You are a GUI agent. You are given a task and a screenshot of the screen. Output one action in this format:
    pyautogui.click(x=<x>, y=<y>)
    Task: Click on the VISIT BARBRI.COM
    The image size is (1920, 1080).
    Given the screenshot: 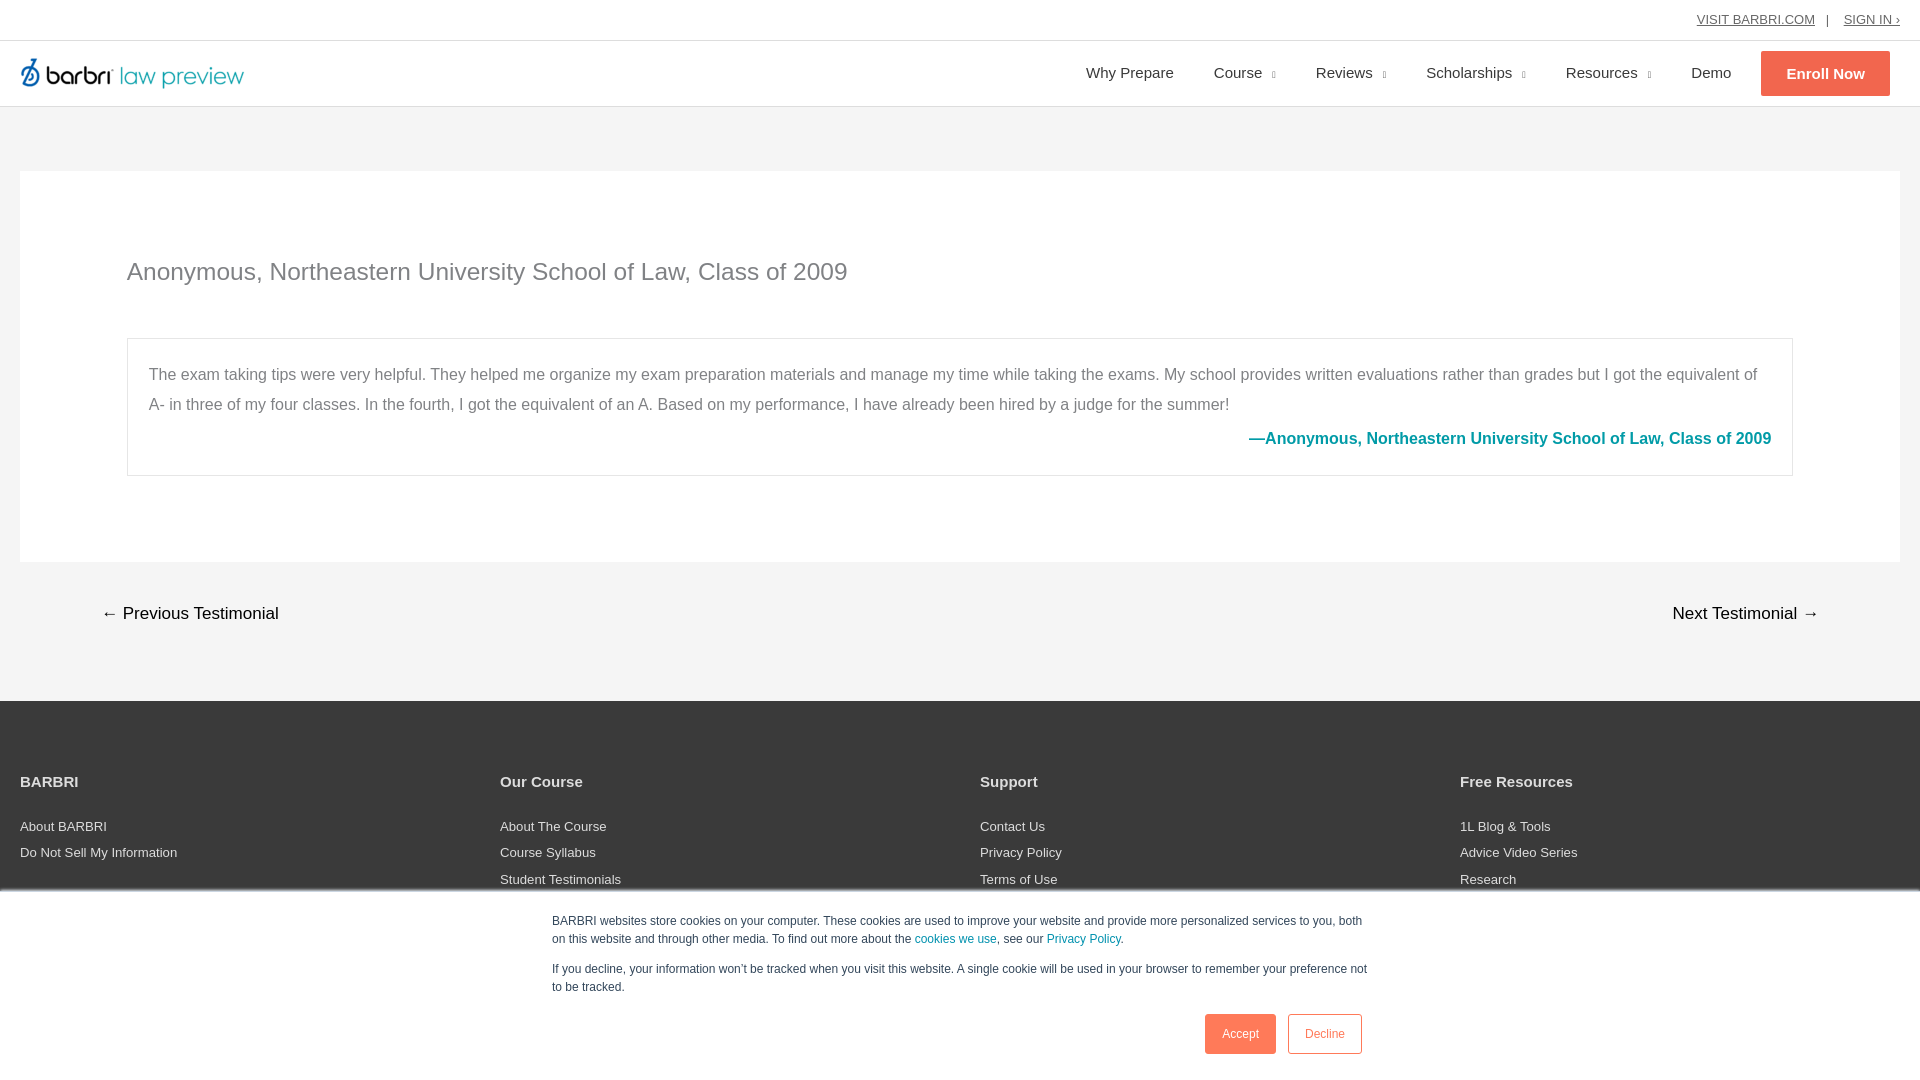 What is the action you would take?
    pyautogui.click(x=1756, y=19)
    